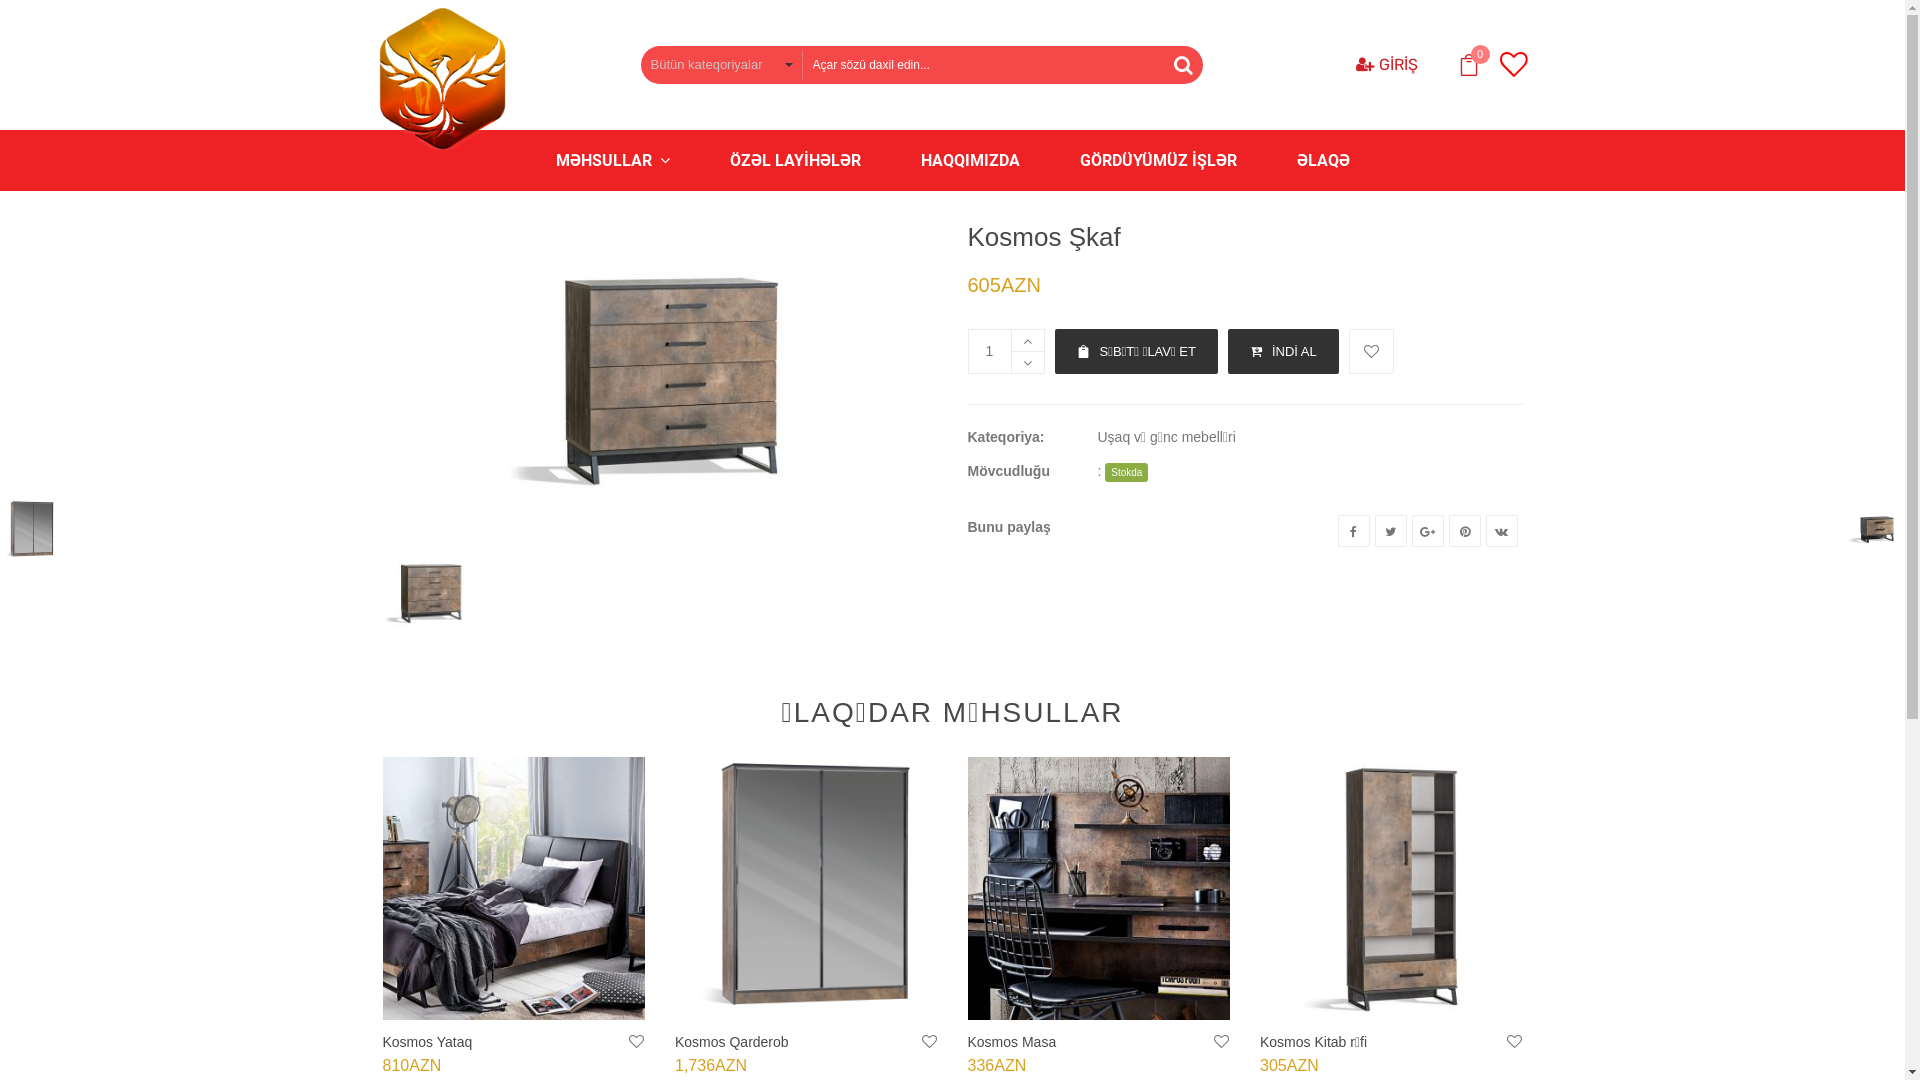 Image resolution: width=1920 pixels, height=1080 pixels. Describe the element at coordinates (1428, 531) in the screenshot. I see `Googleplus` at that location.